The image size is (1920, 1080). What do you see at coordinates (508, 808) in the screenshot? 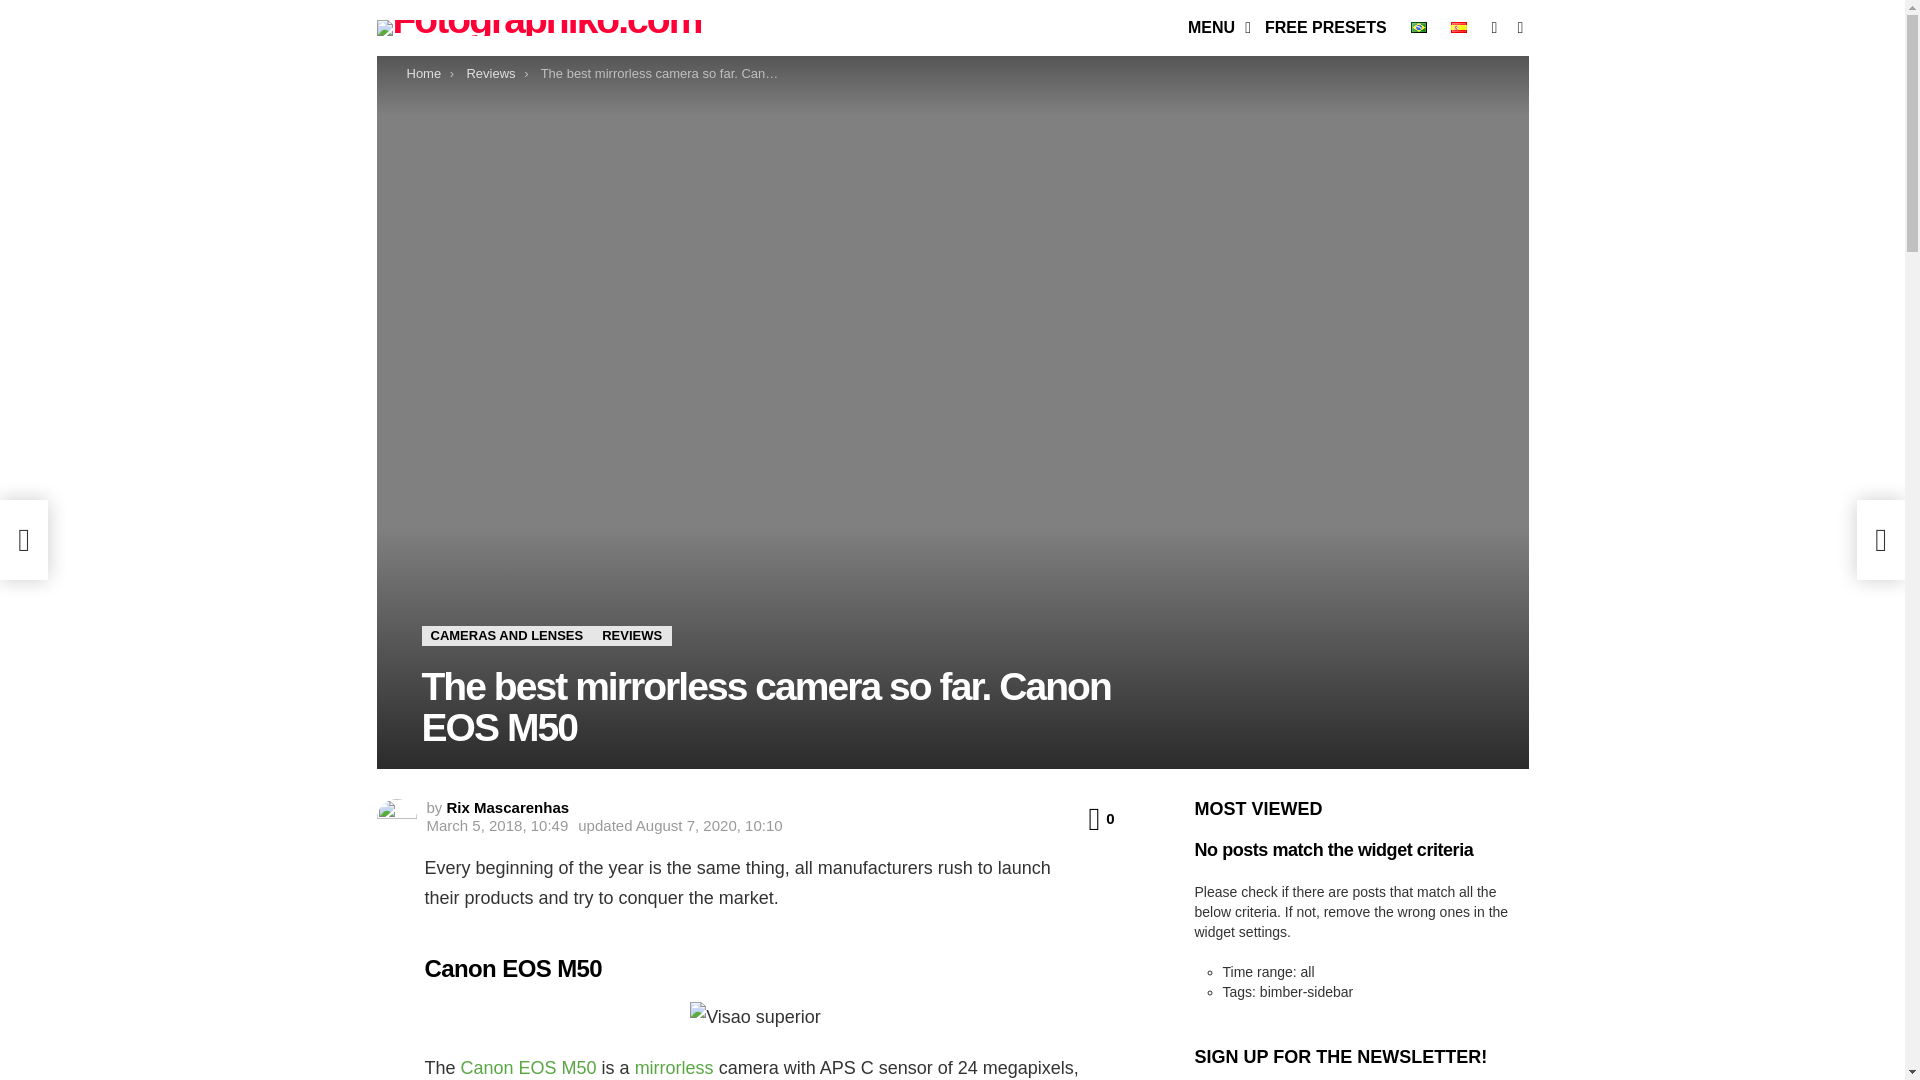
I see `Rix Mascarenhas` at bounding box center [508, 808].